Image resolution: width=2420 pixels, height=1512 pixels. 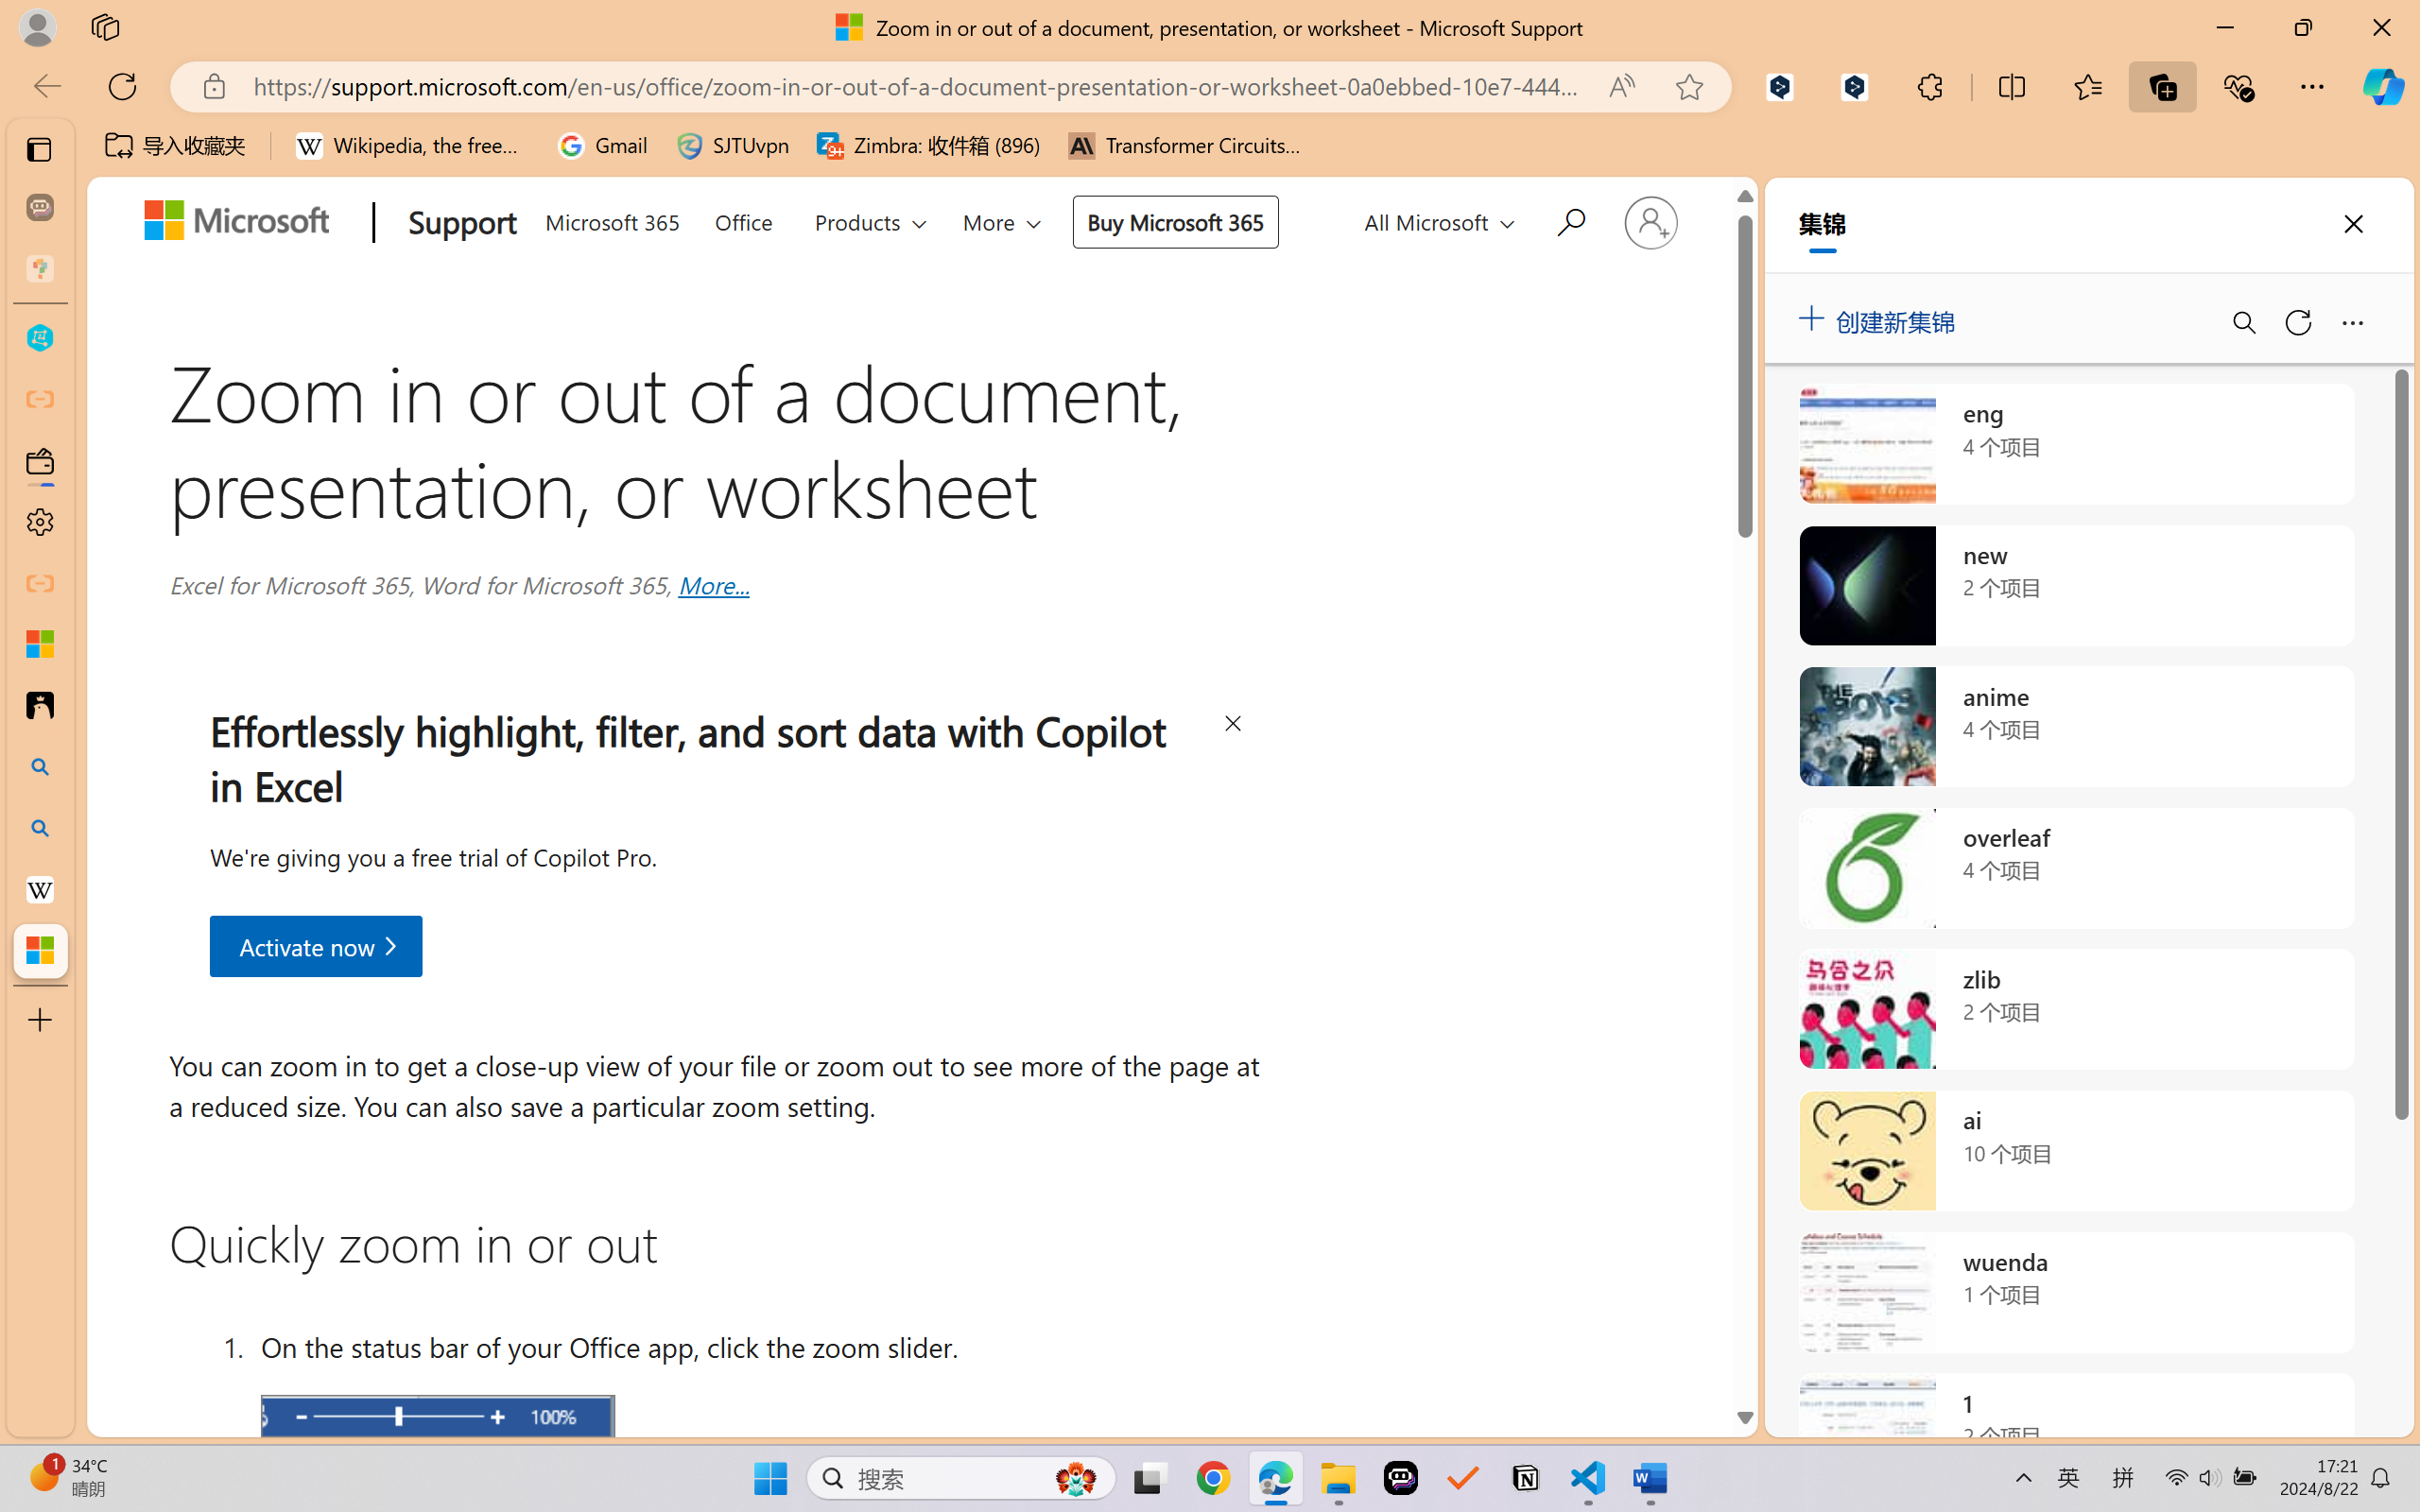 What do you see at coordinates (412, 146) in the screenshot?
I see `Wikipedia, the free encyclopedia` at bounding box center [412, 146].